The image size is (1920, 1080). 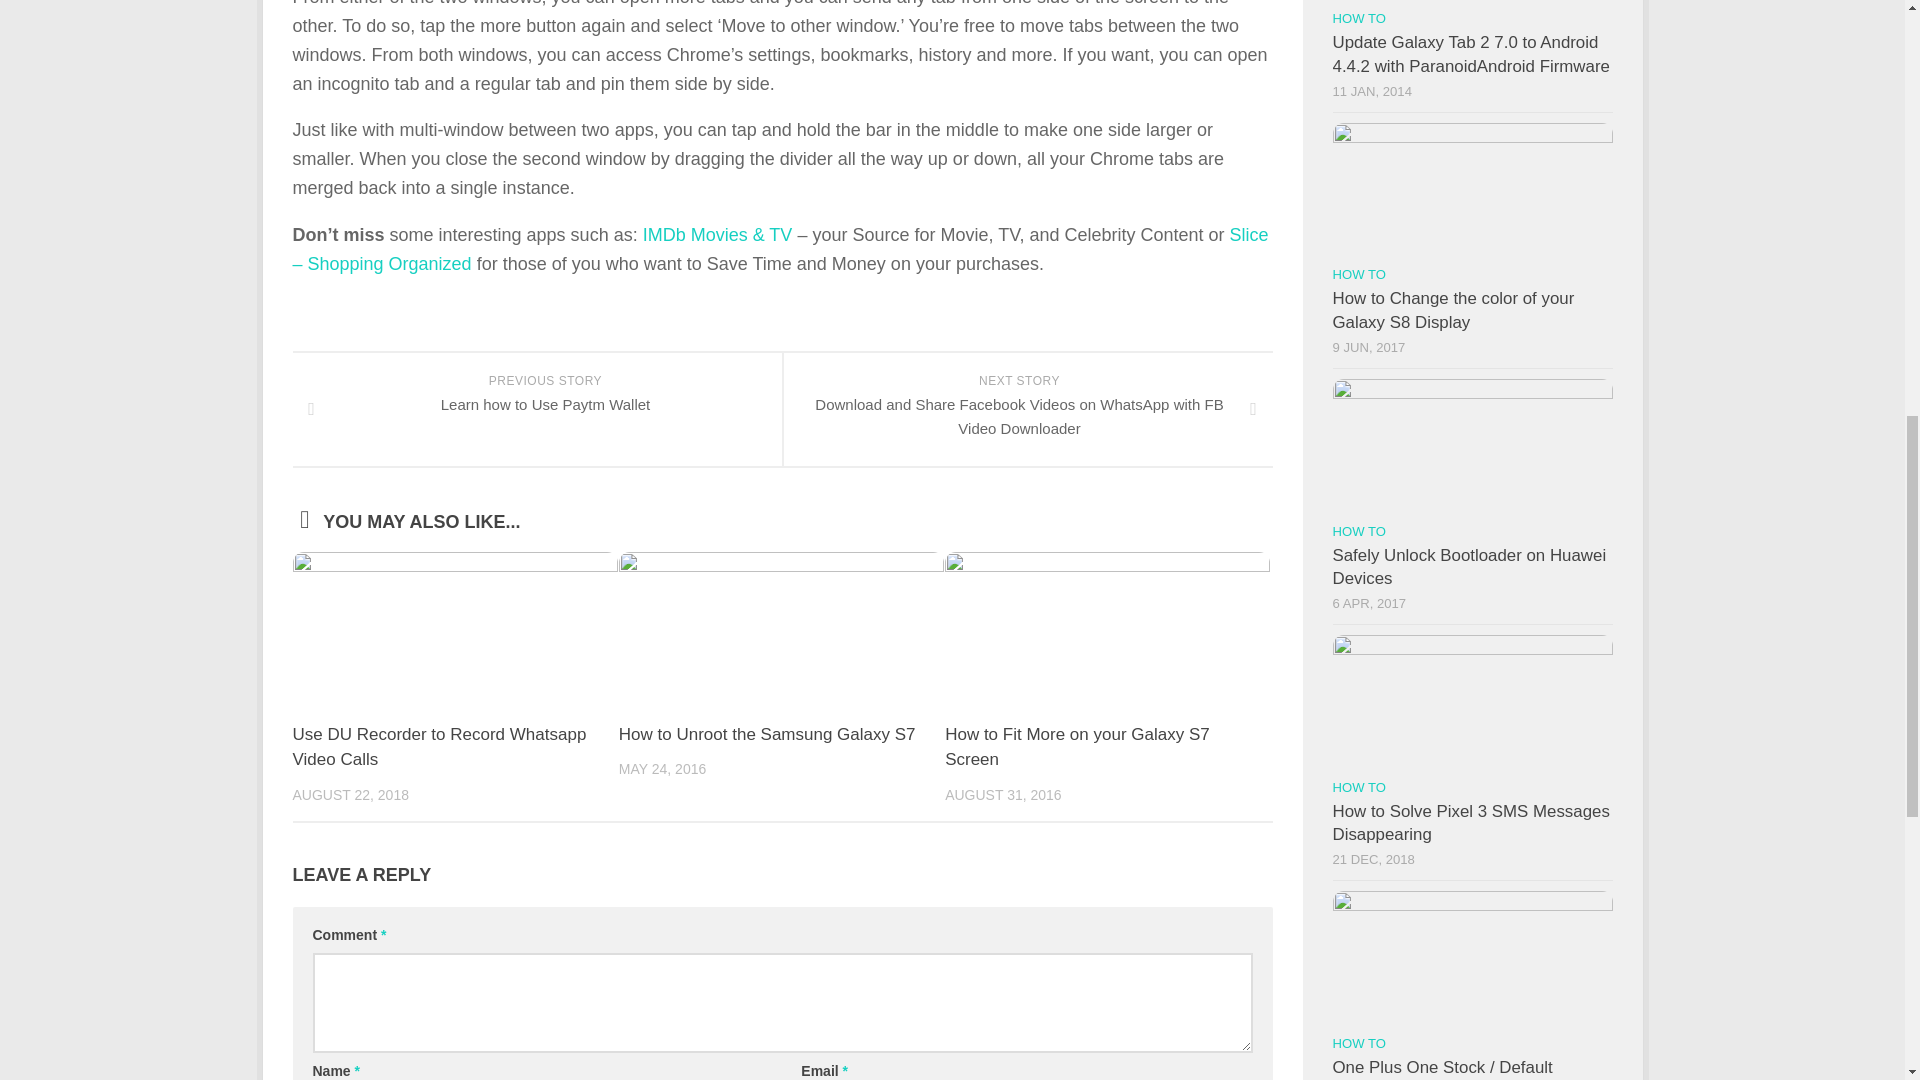 I want to click on Permalink to Use DU Recorder to Record Whatsapp Video Calls, so click(x=438, y=747).